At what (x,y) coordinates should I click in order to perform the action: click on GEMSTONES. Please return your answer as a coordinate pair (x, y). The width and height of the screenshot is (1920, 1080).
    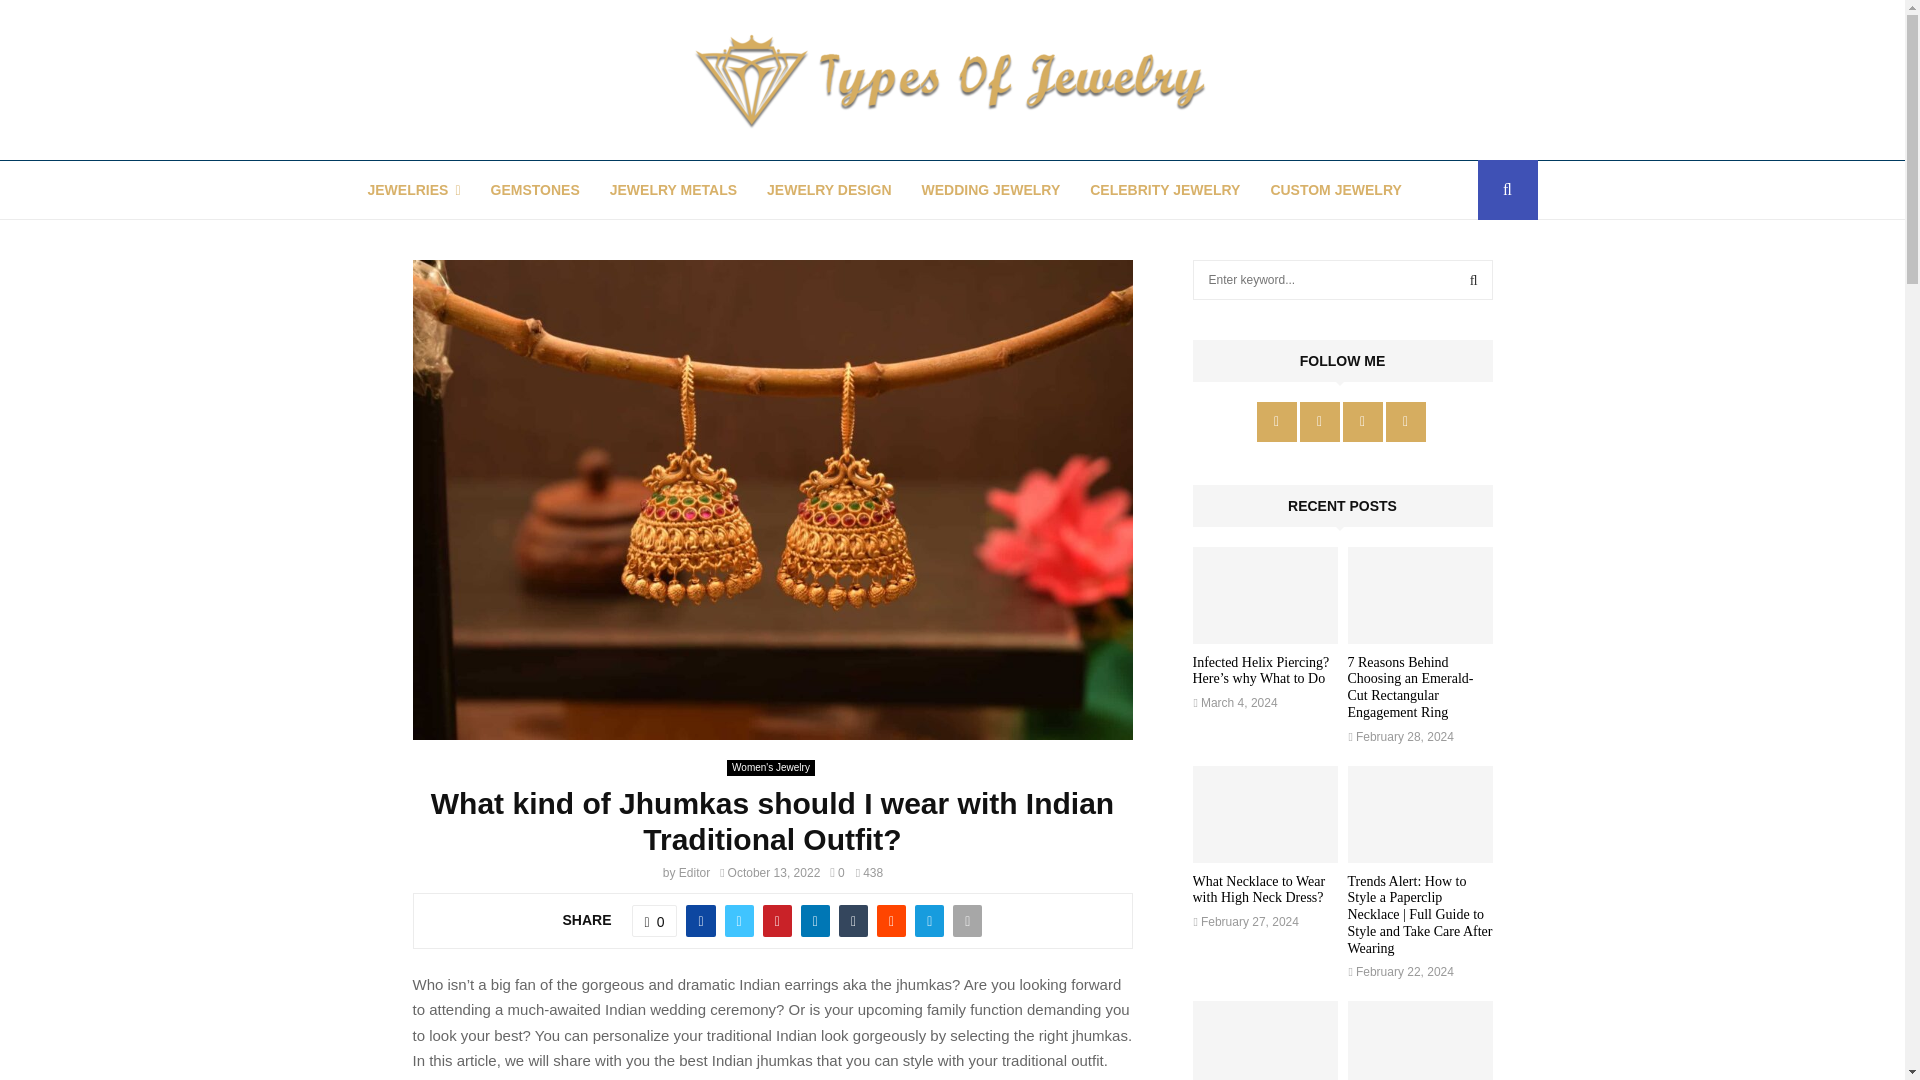
    Looking at the image, I should click on (535, 190).